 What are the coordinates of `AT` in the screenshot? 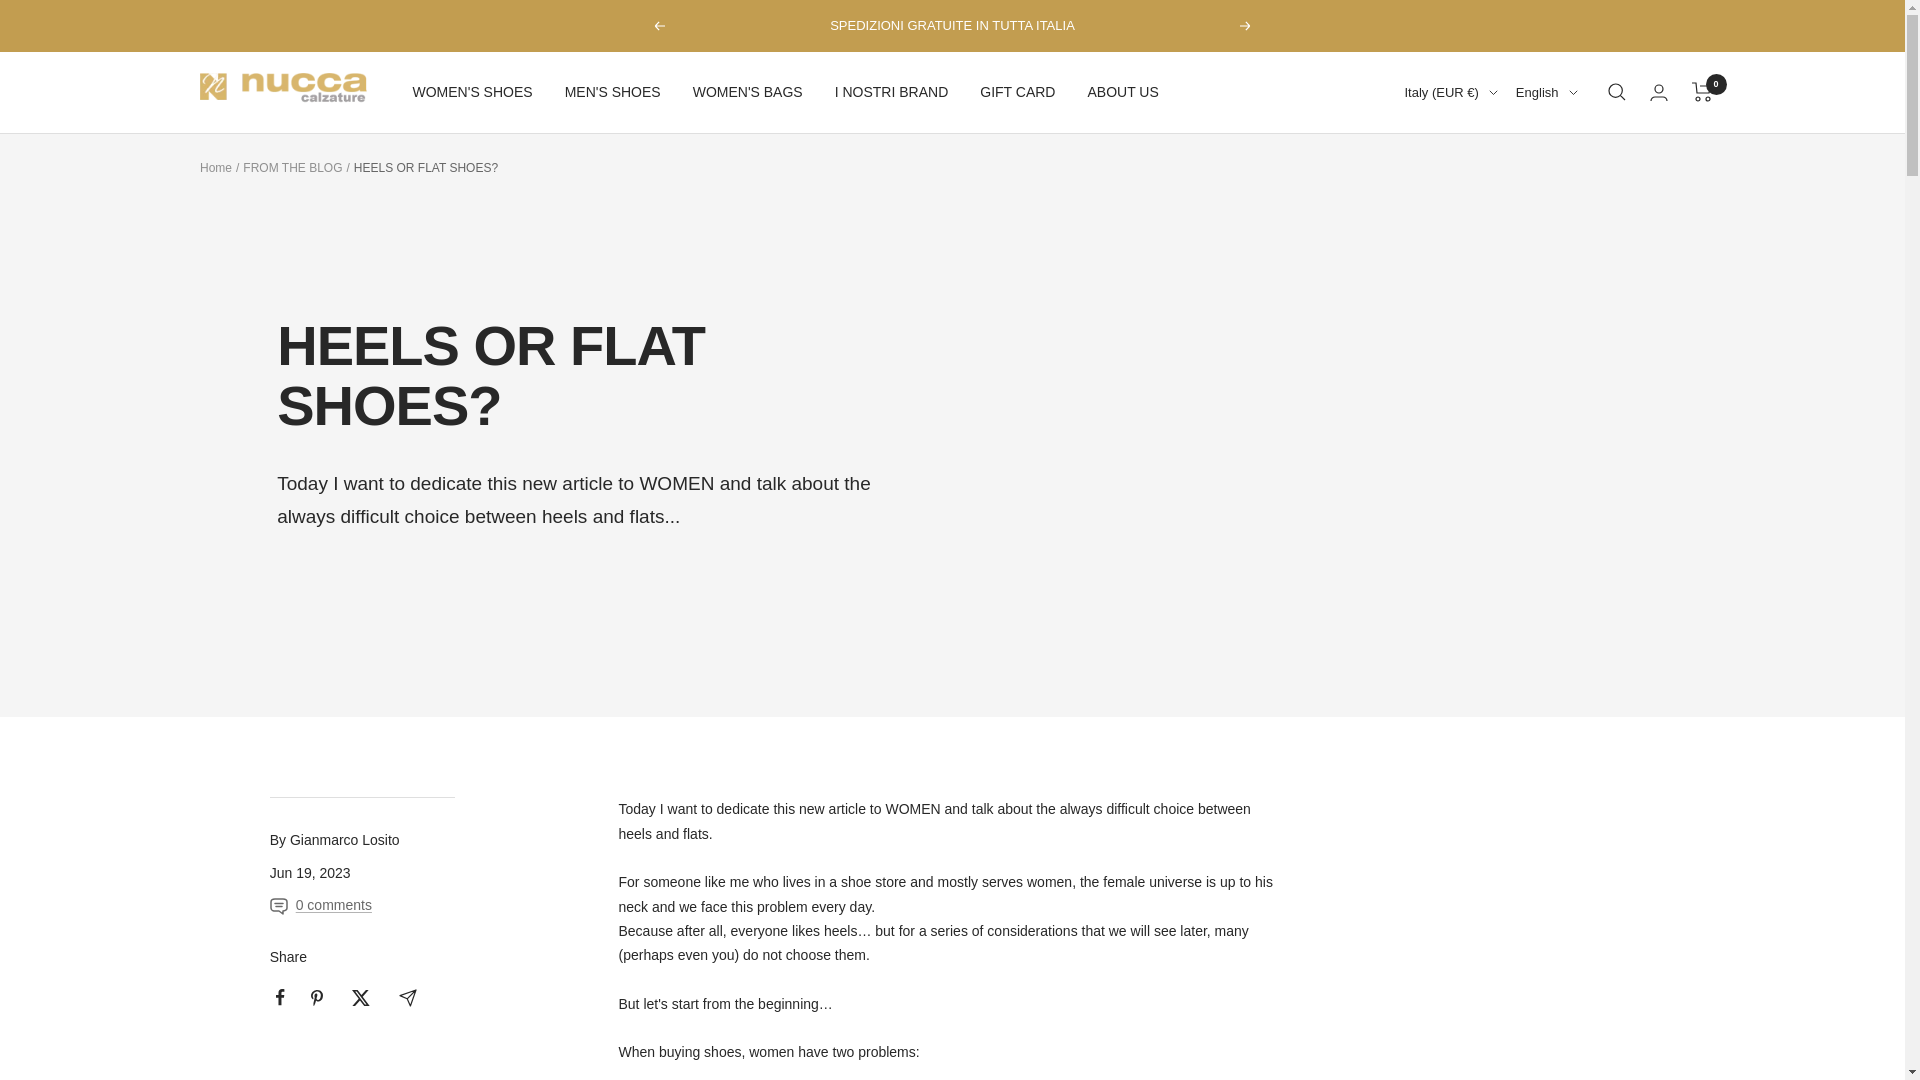 It's located at (1311, 534).